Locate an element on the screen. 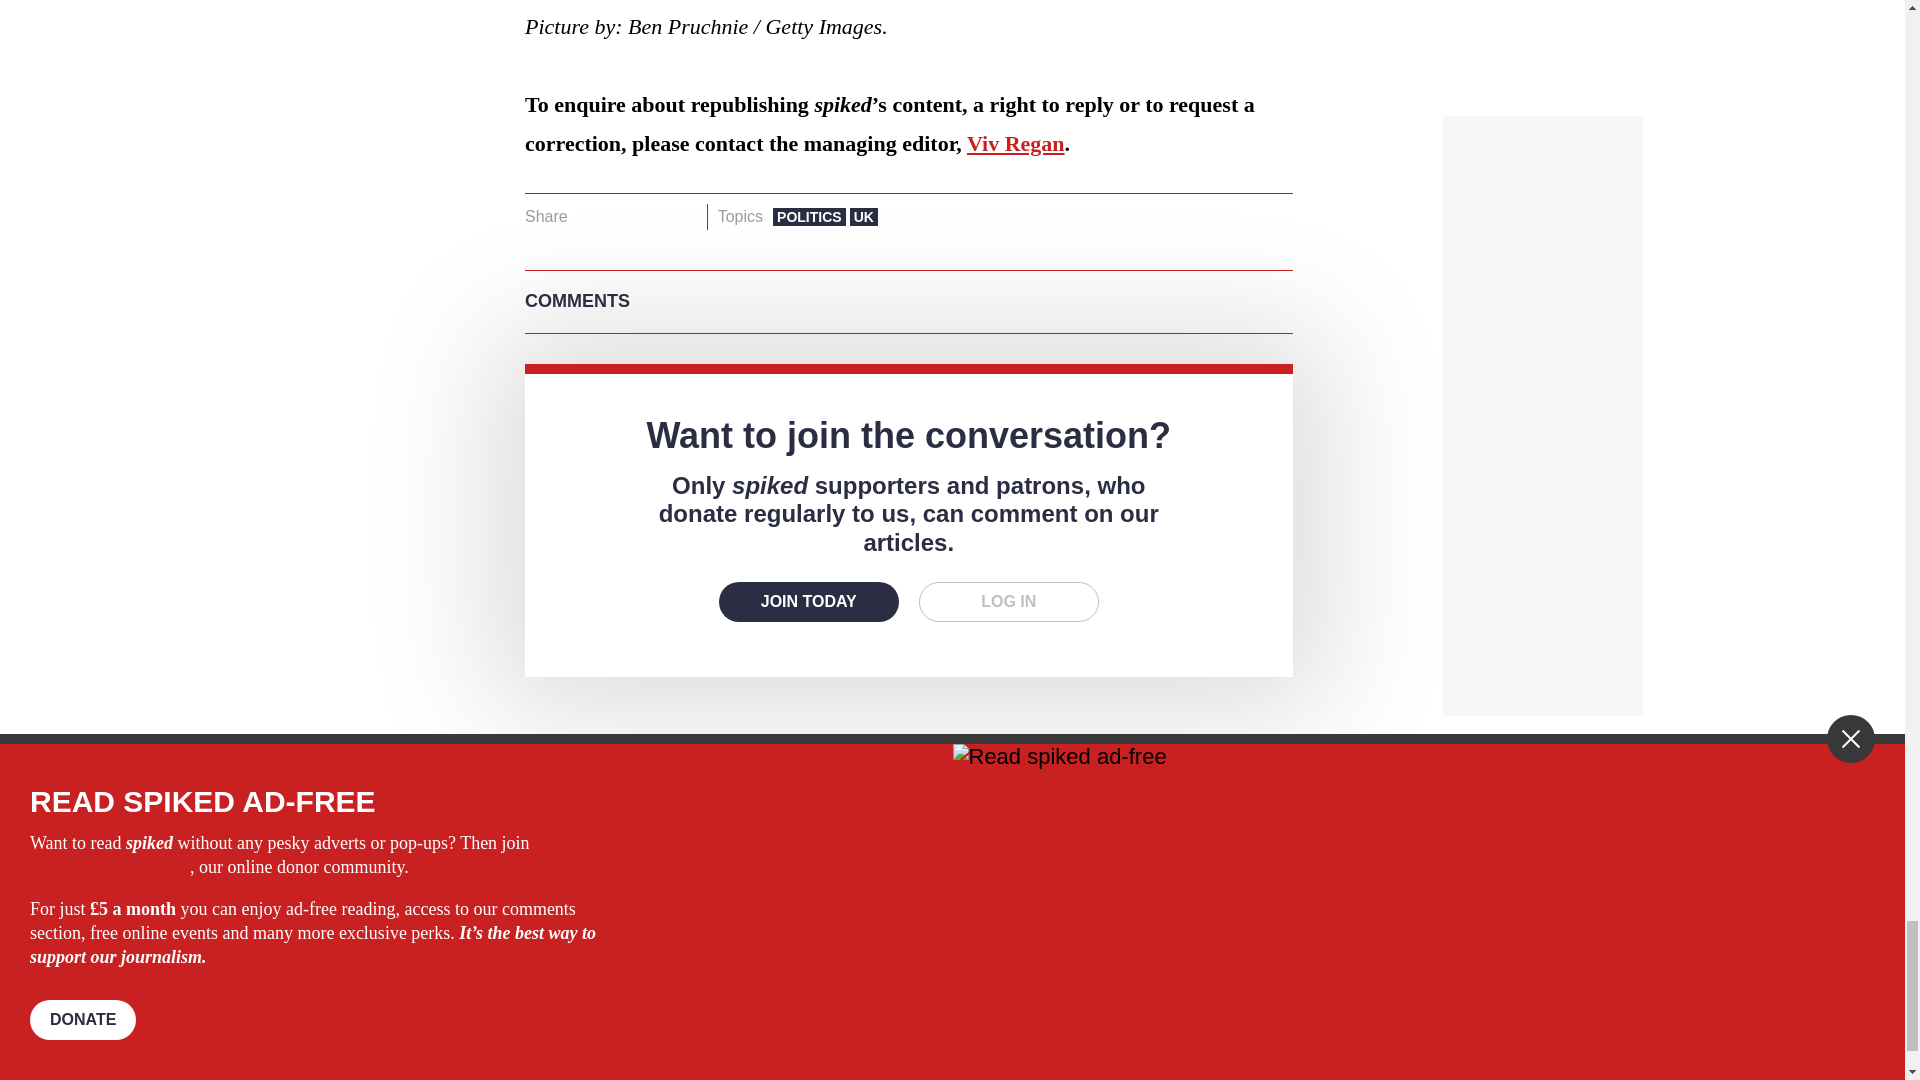 The width and height of the screenshot is (1920, 1080). Share on Twitter is located at coordinates (622, 217).